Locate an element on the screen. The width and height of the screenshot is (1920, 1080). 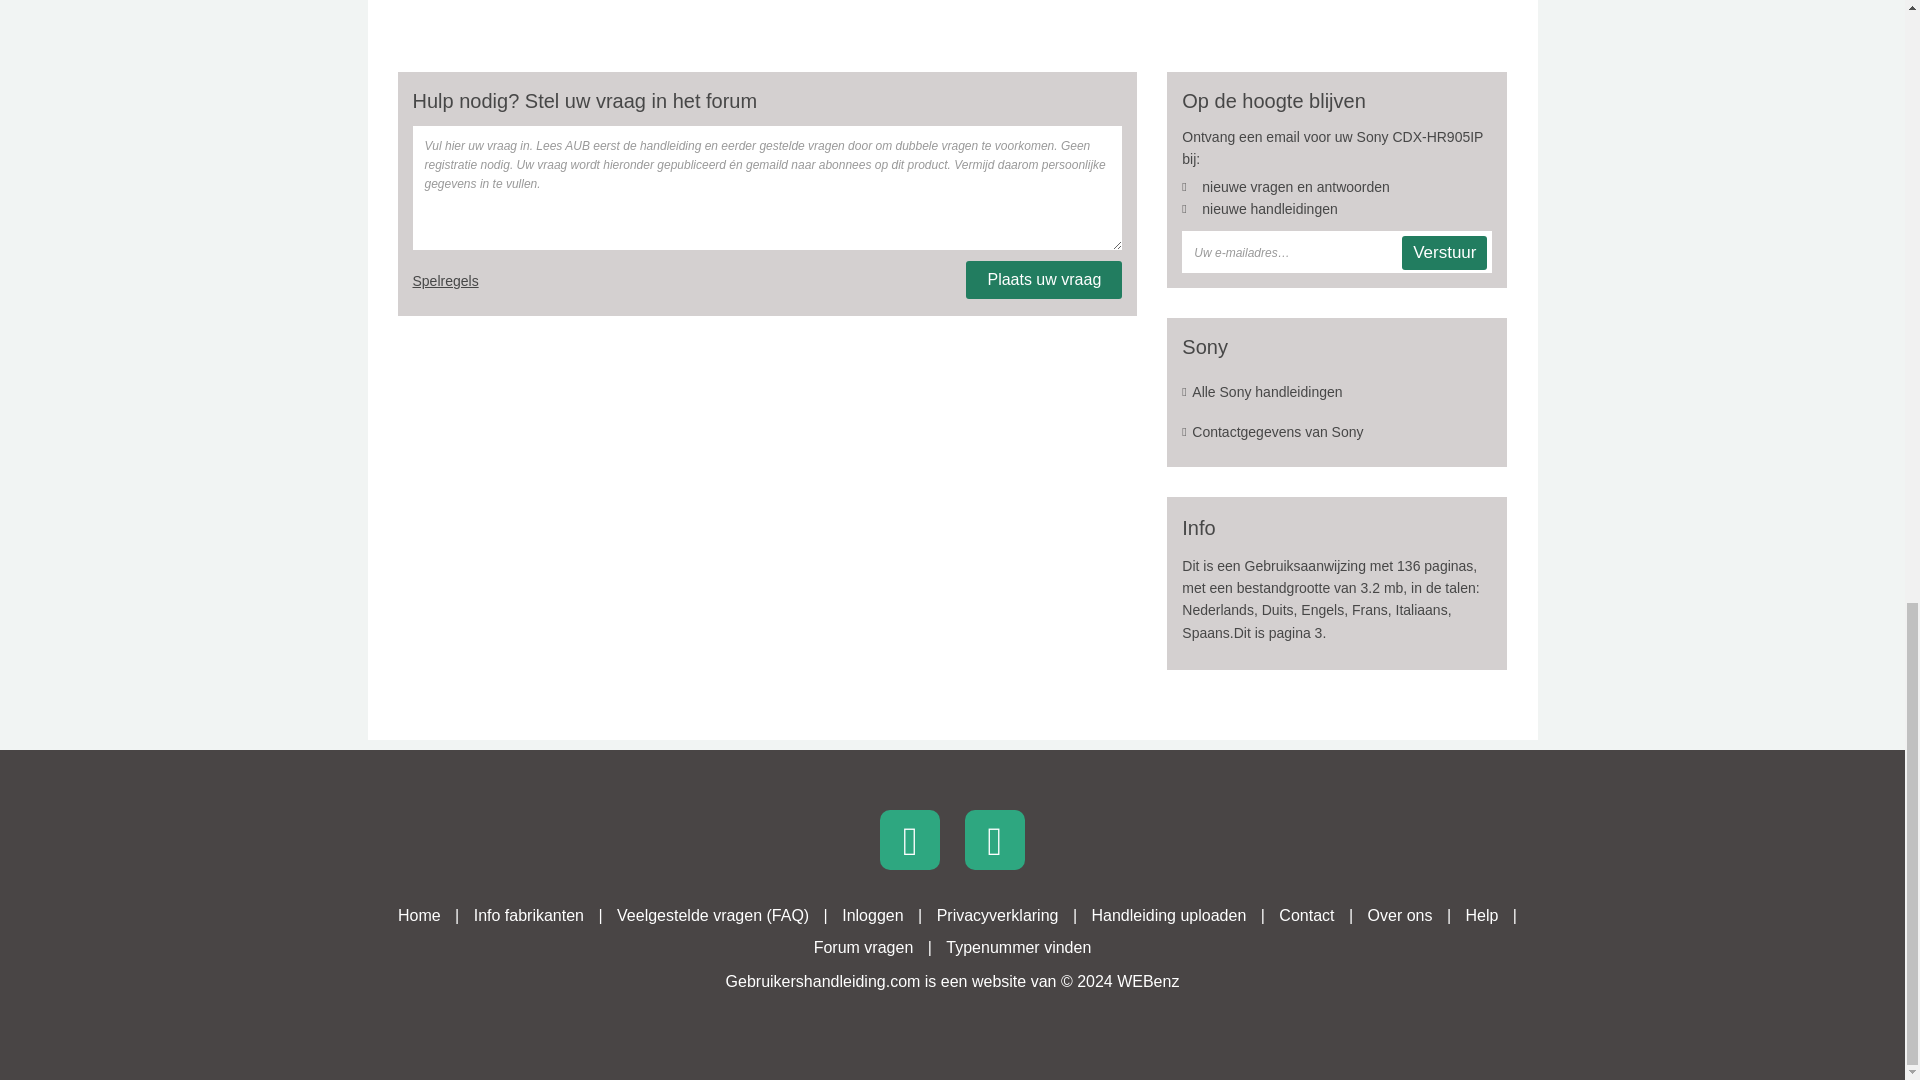
Bekijk de contactgegevens van Sony is located at coordinates (1336, 432).